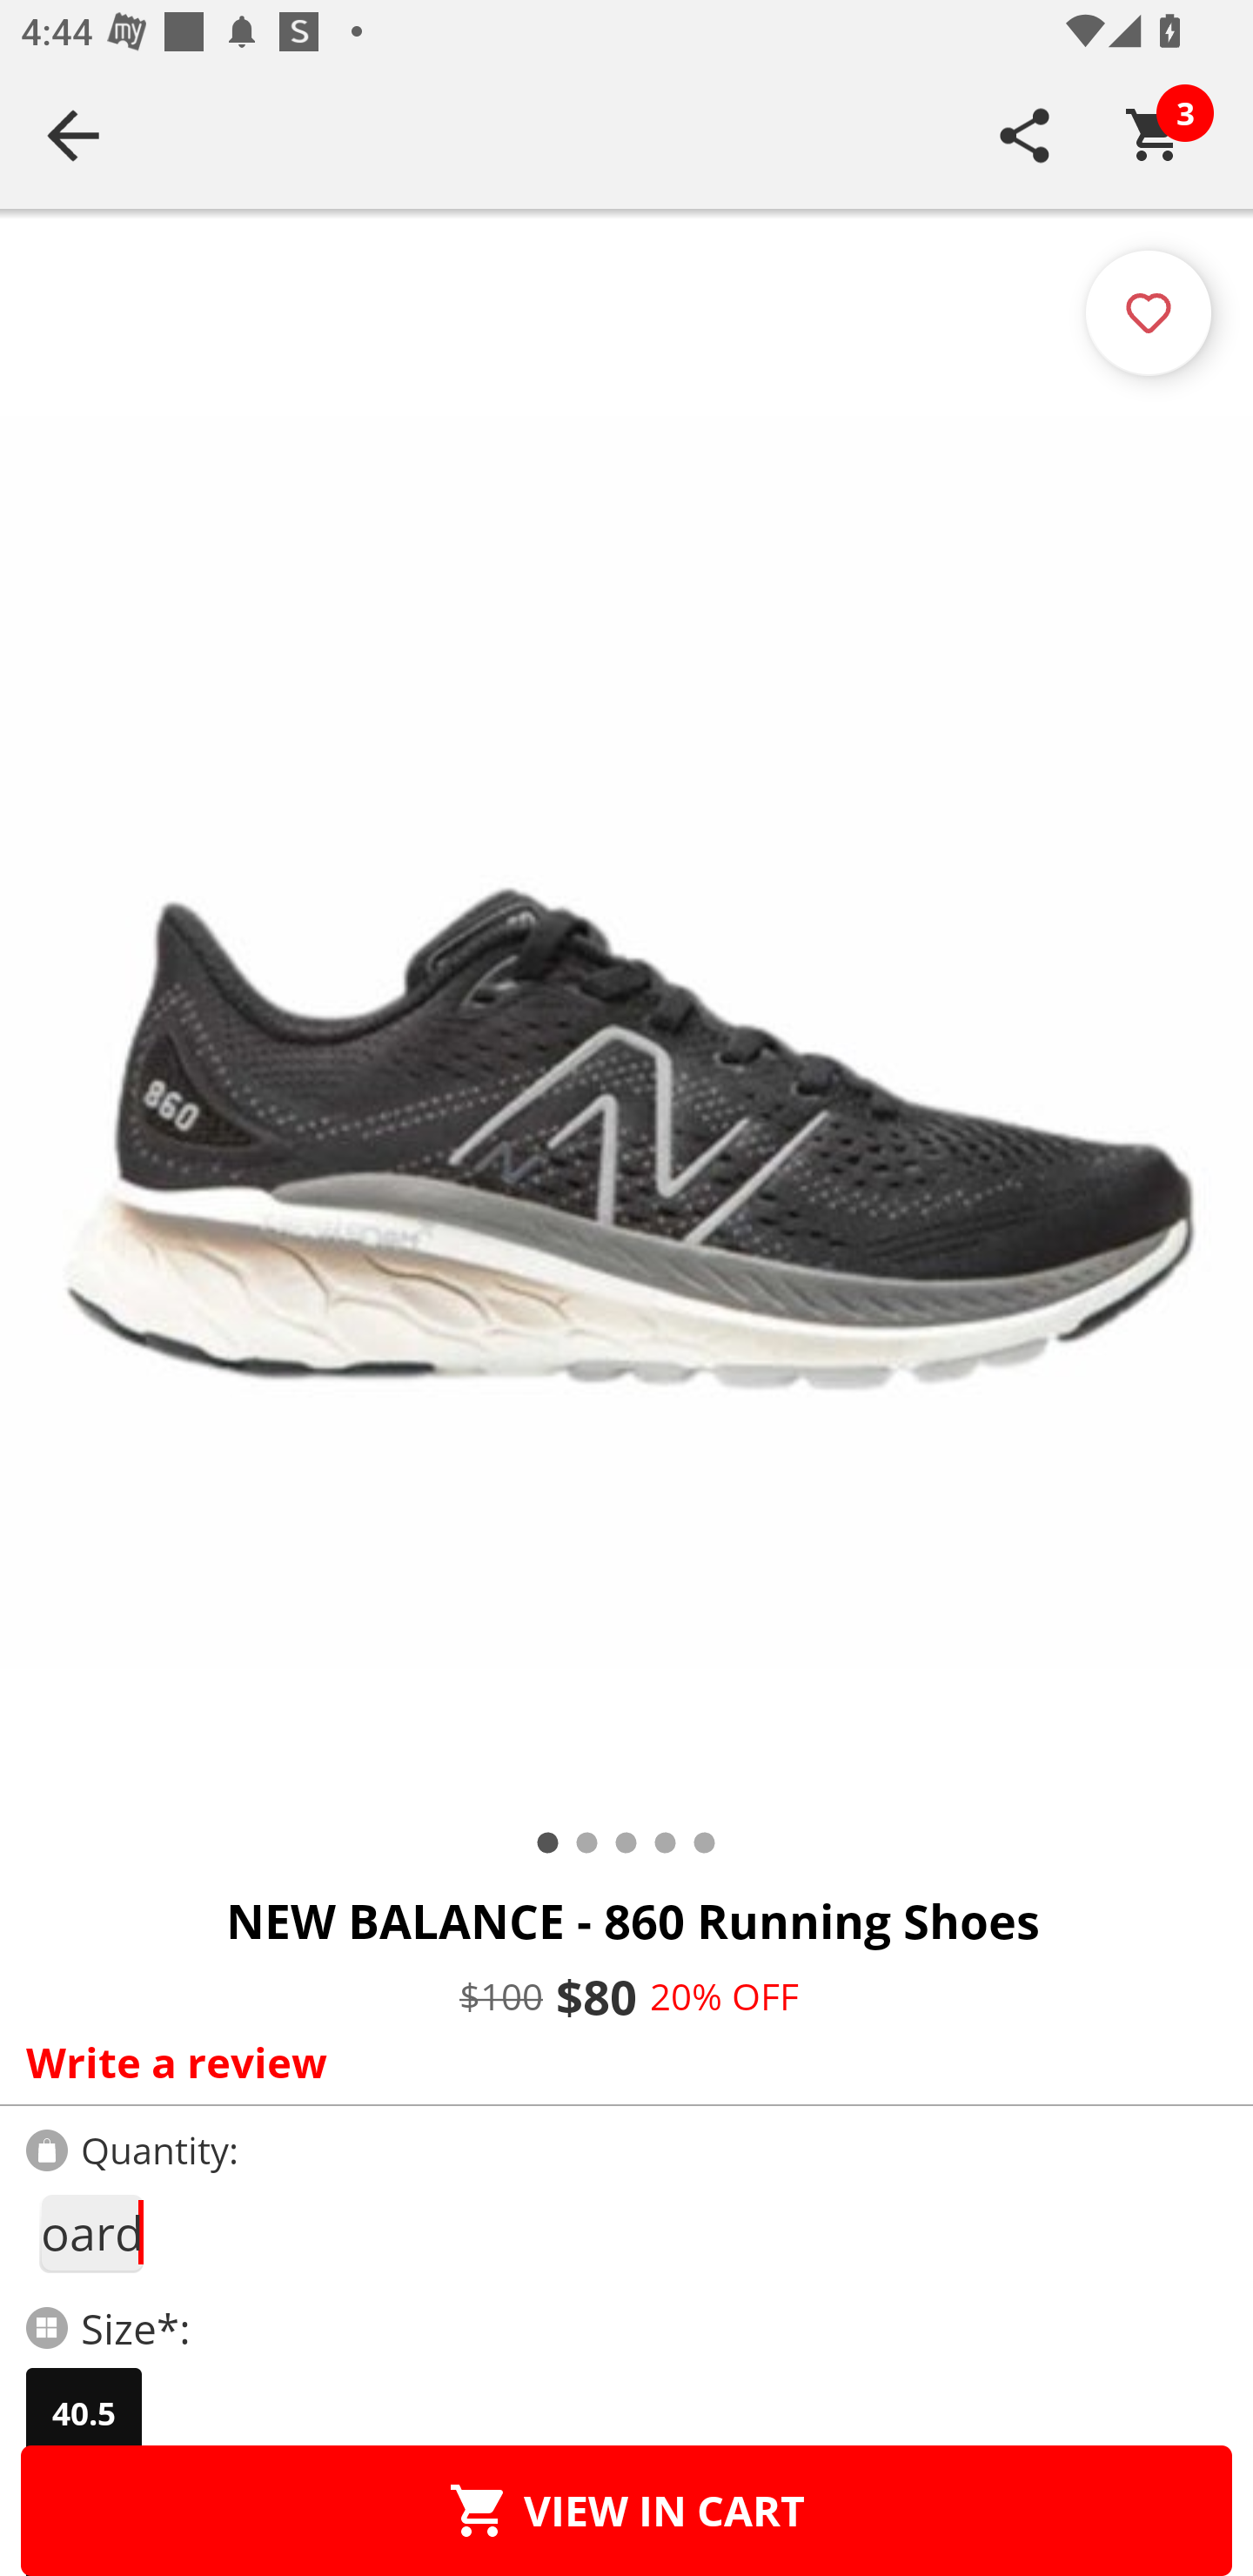 The height and width of the screenshot is (2576, 1253). I want to click on Navigate up, so click(73, 135).